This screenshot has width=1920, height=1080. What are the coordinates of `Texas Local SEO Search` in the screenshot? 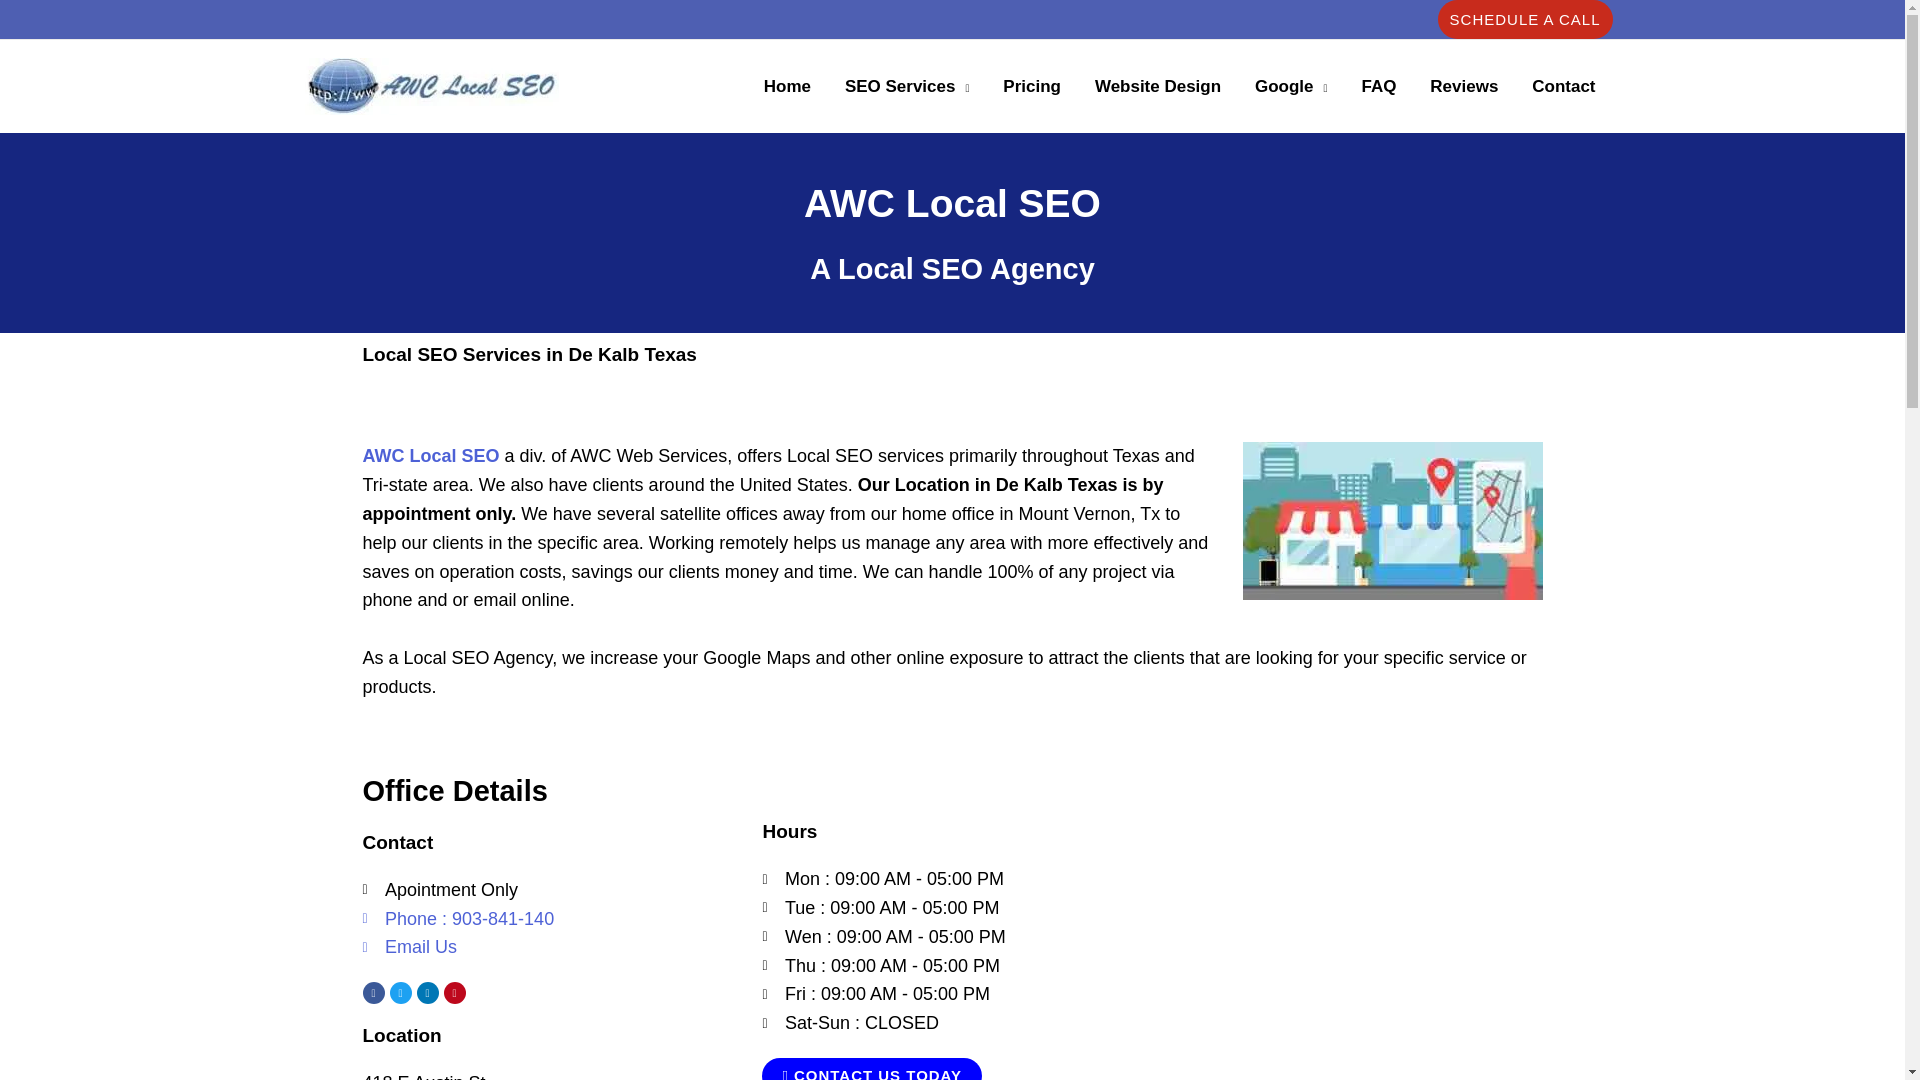 It's located at (786, 86).